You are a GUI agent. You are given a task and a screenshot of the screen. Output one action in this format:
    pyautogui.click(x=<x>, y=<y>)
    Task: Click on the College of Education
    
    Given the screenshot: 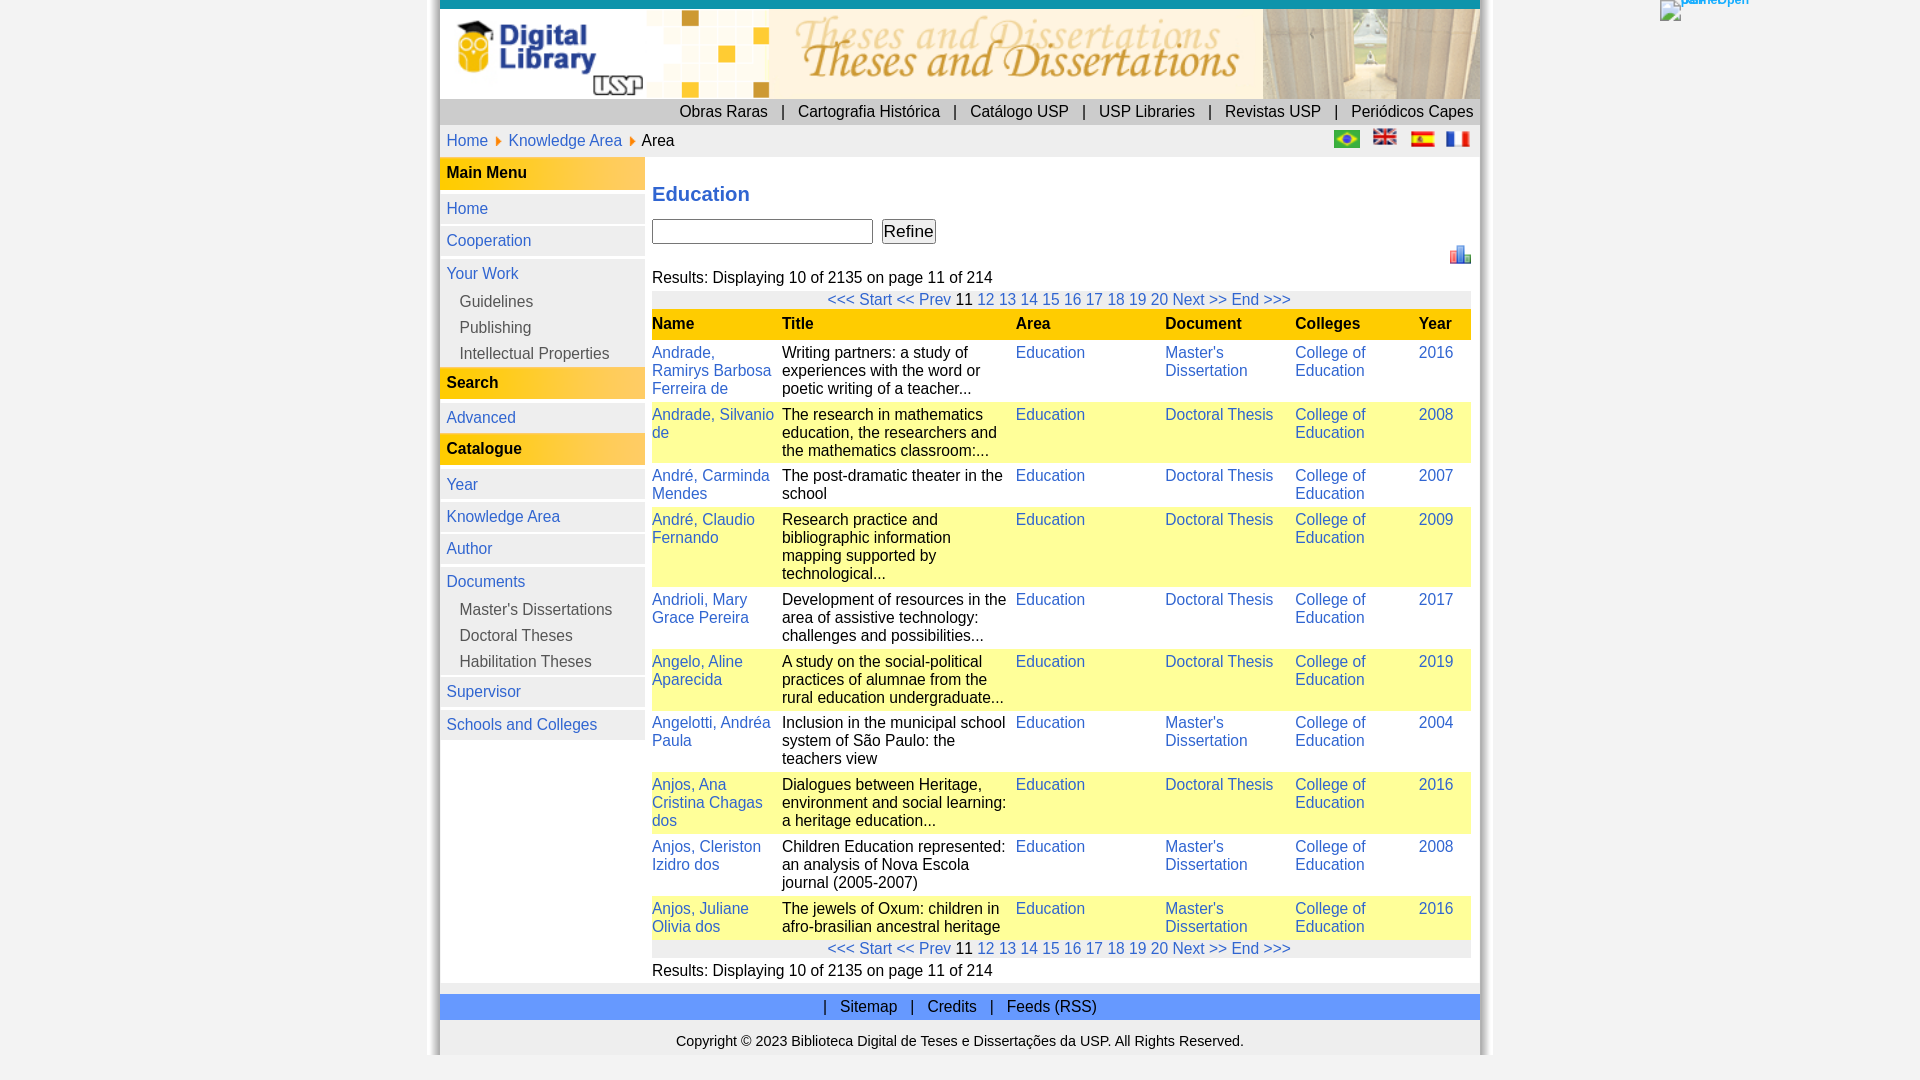 What is the action you would take?
    pyautogui.click(x=1023, y=610)
    